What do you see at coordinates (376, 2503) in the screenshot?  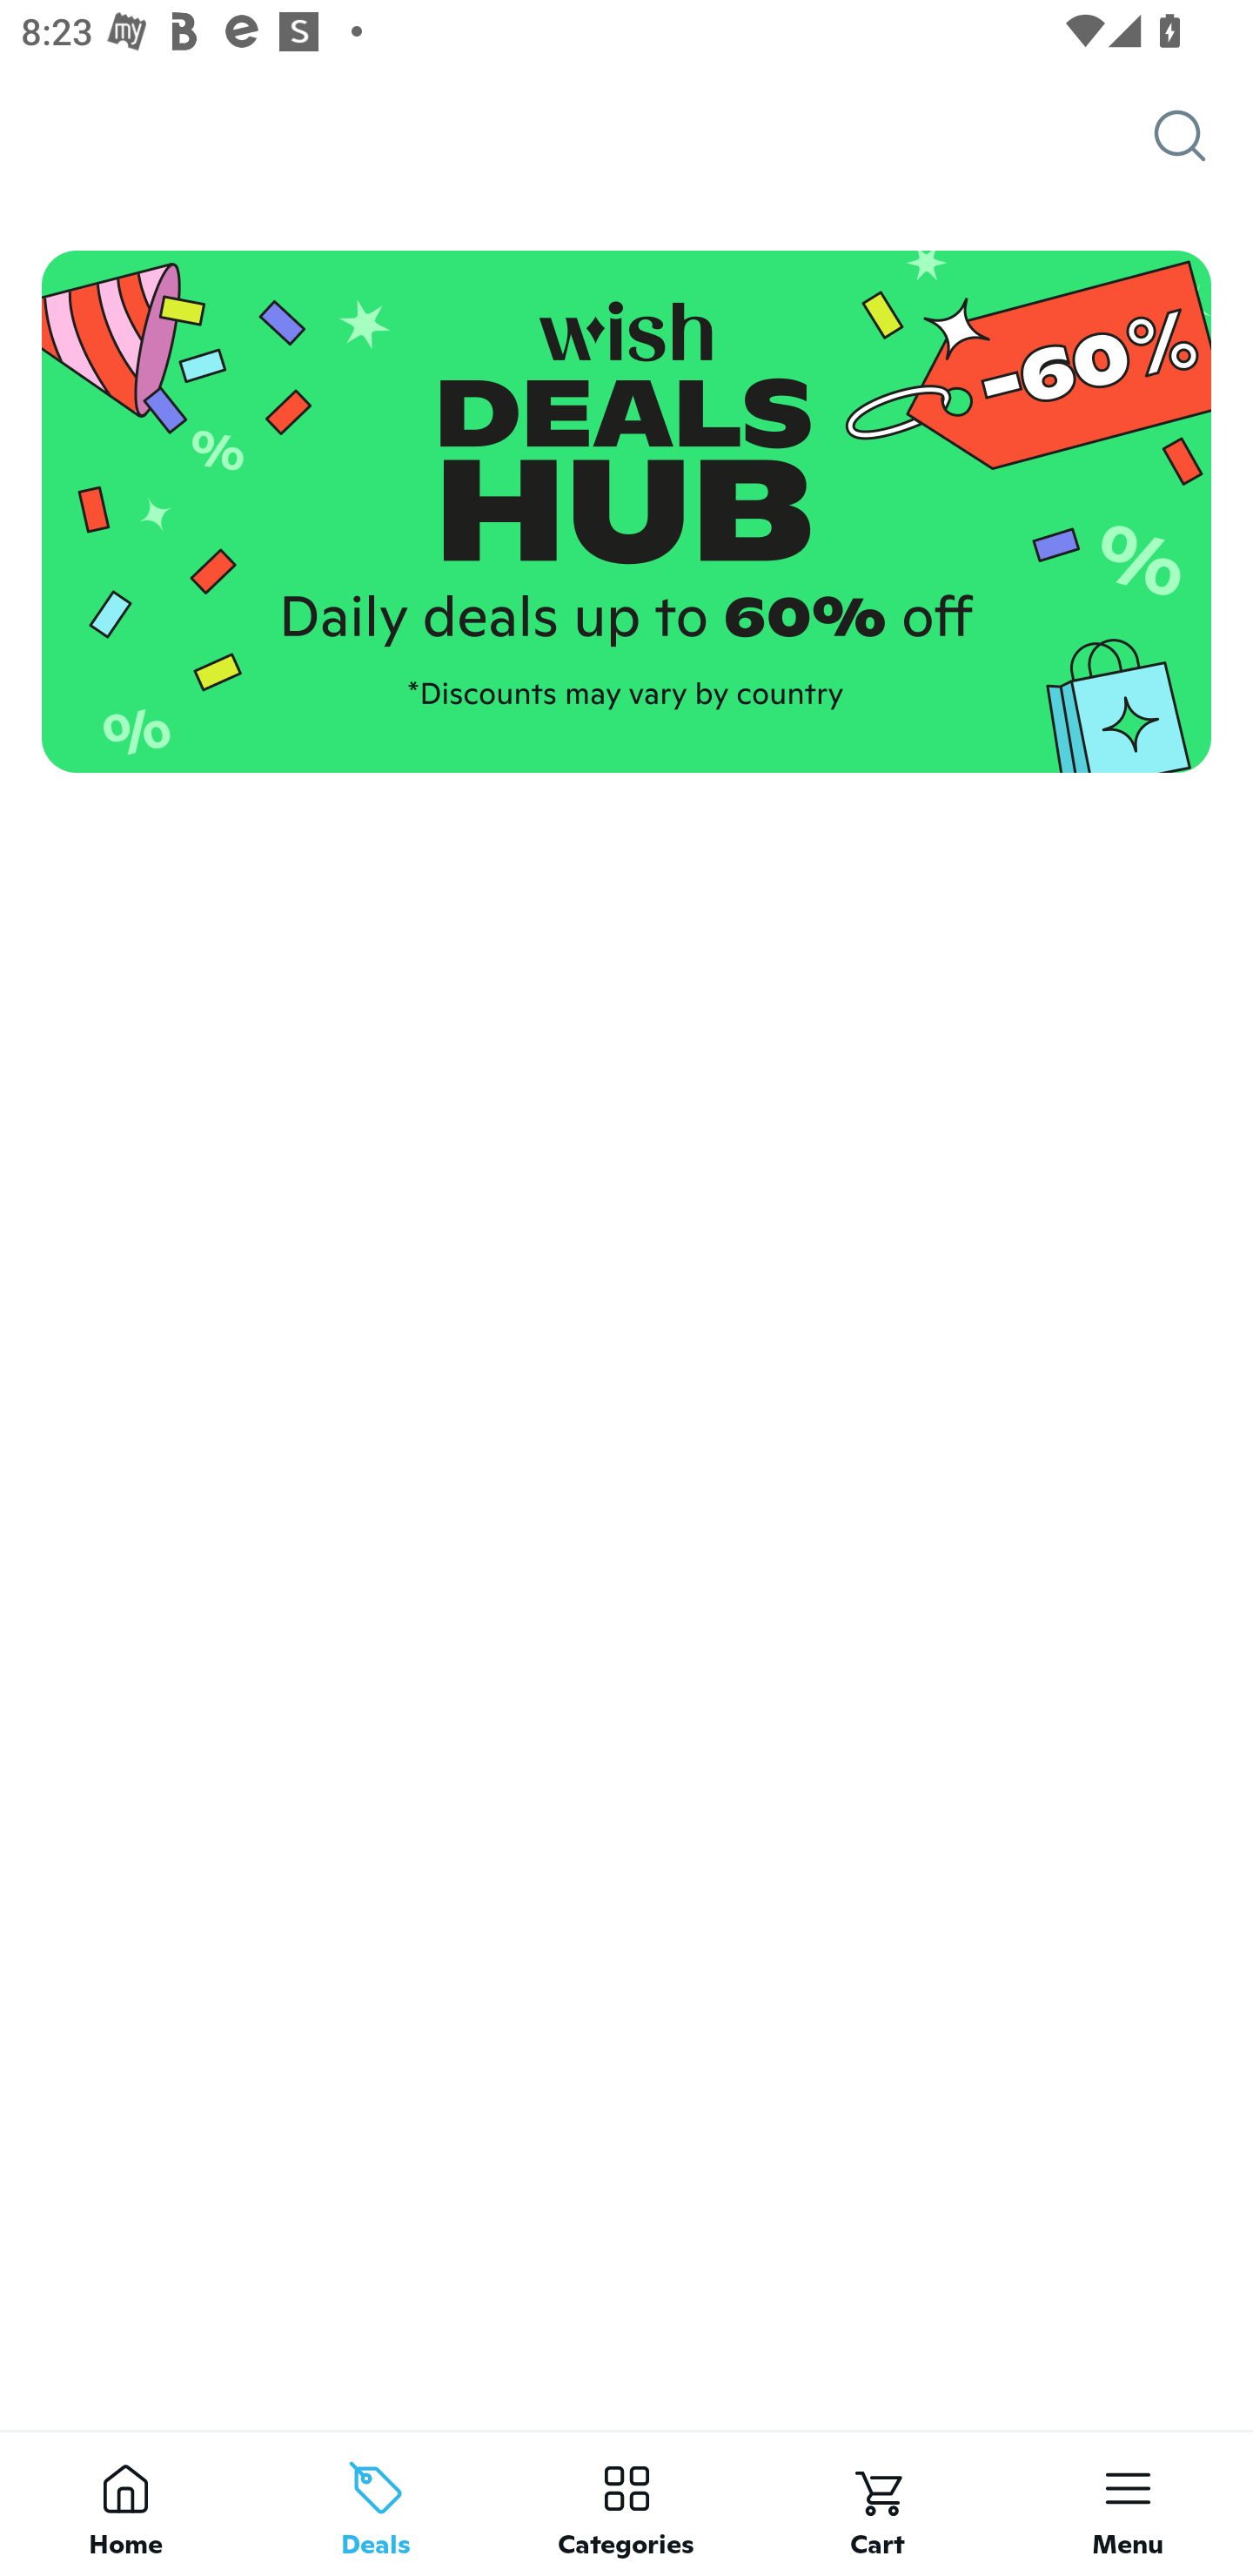 I see `Deals` at bounding box center [376, 2503].